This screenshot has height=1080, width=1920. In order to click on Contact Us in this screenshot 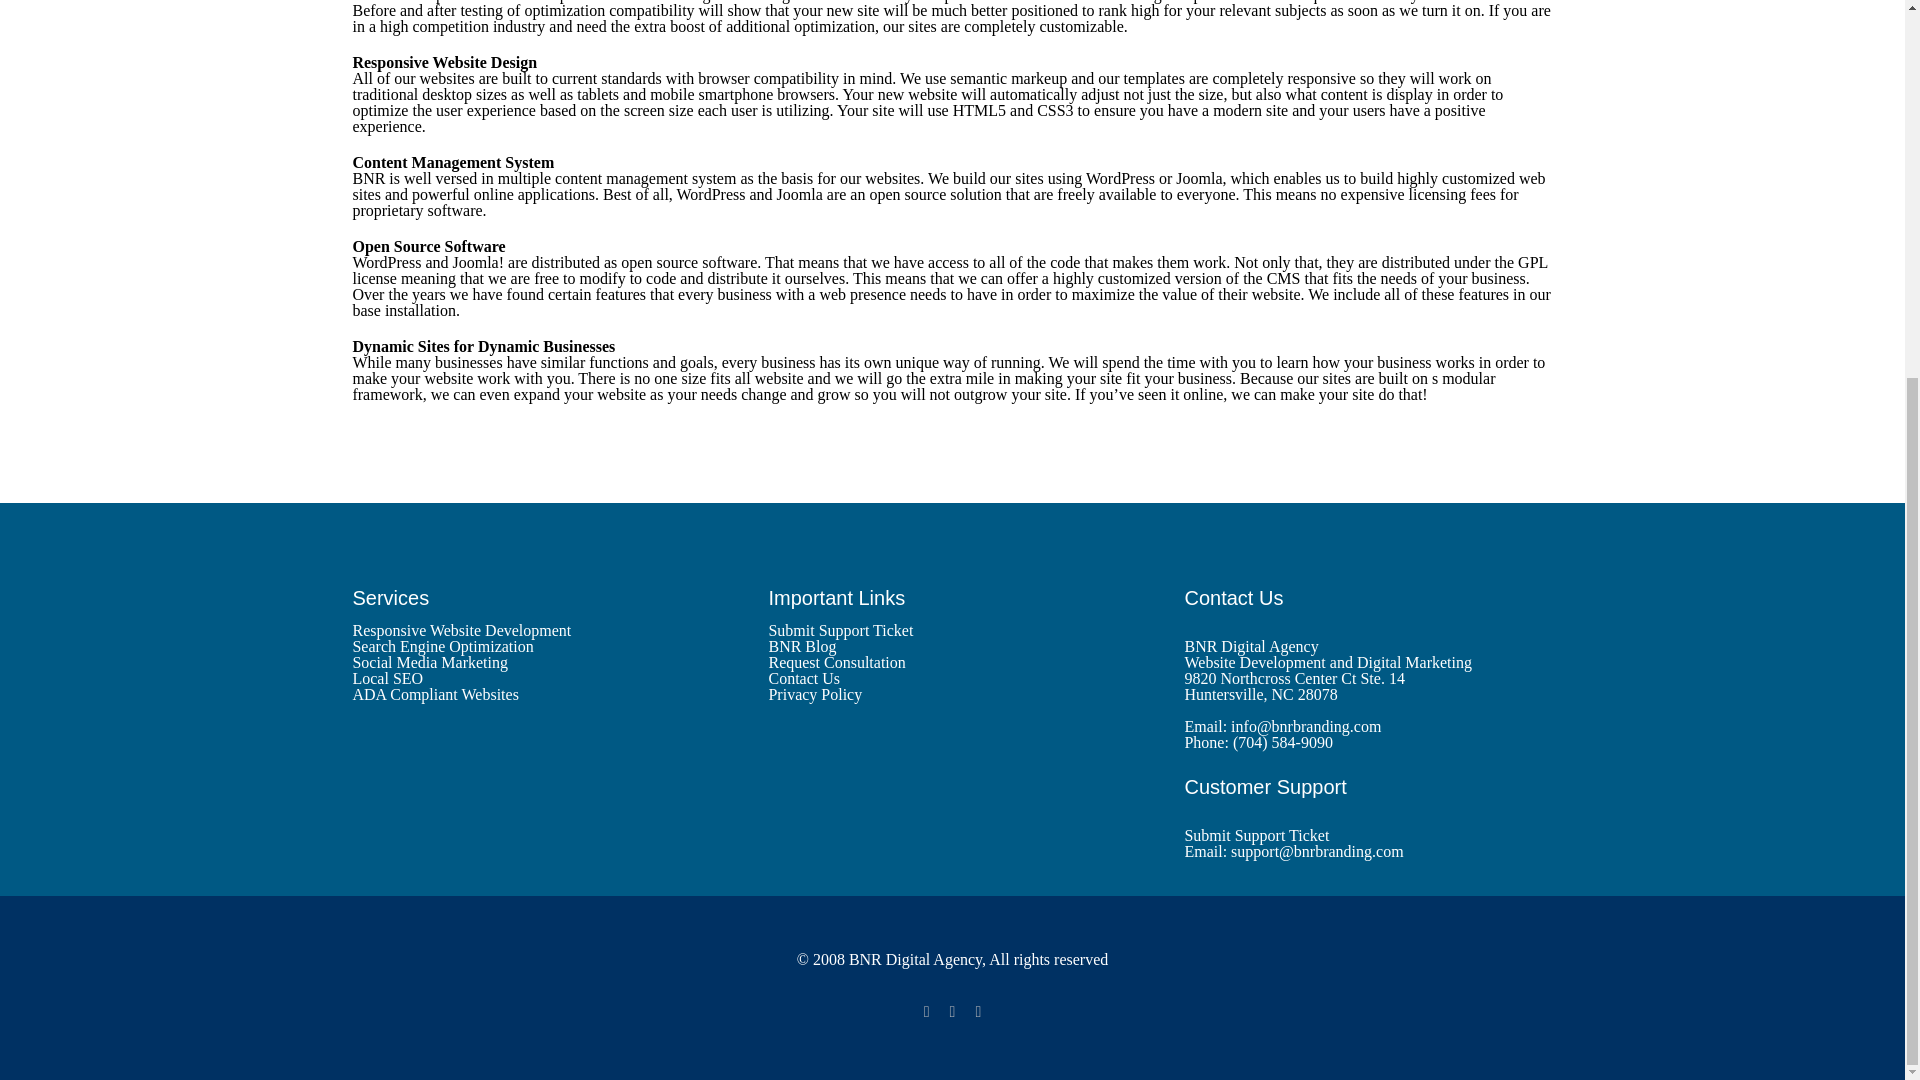, I will do `click(952, 678)`.